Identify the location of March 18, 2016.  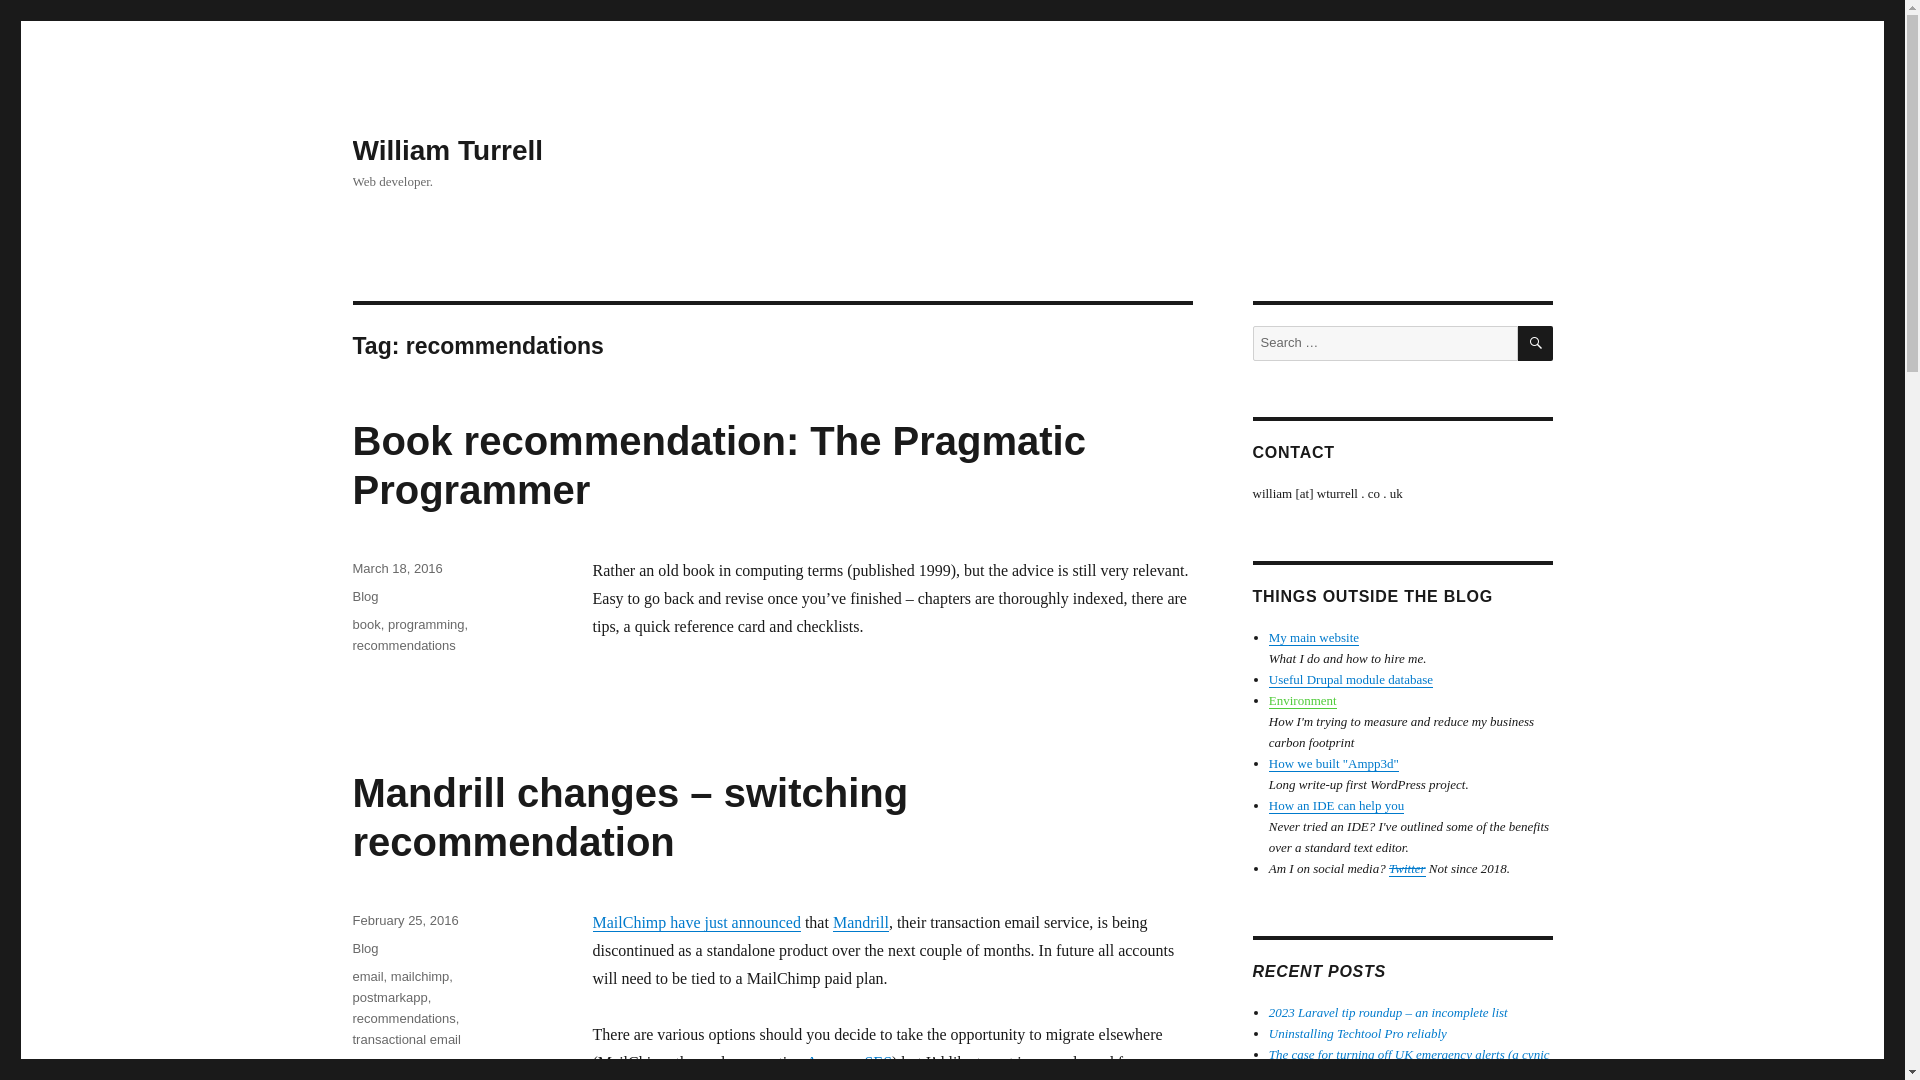
(396, 568).